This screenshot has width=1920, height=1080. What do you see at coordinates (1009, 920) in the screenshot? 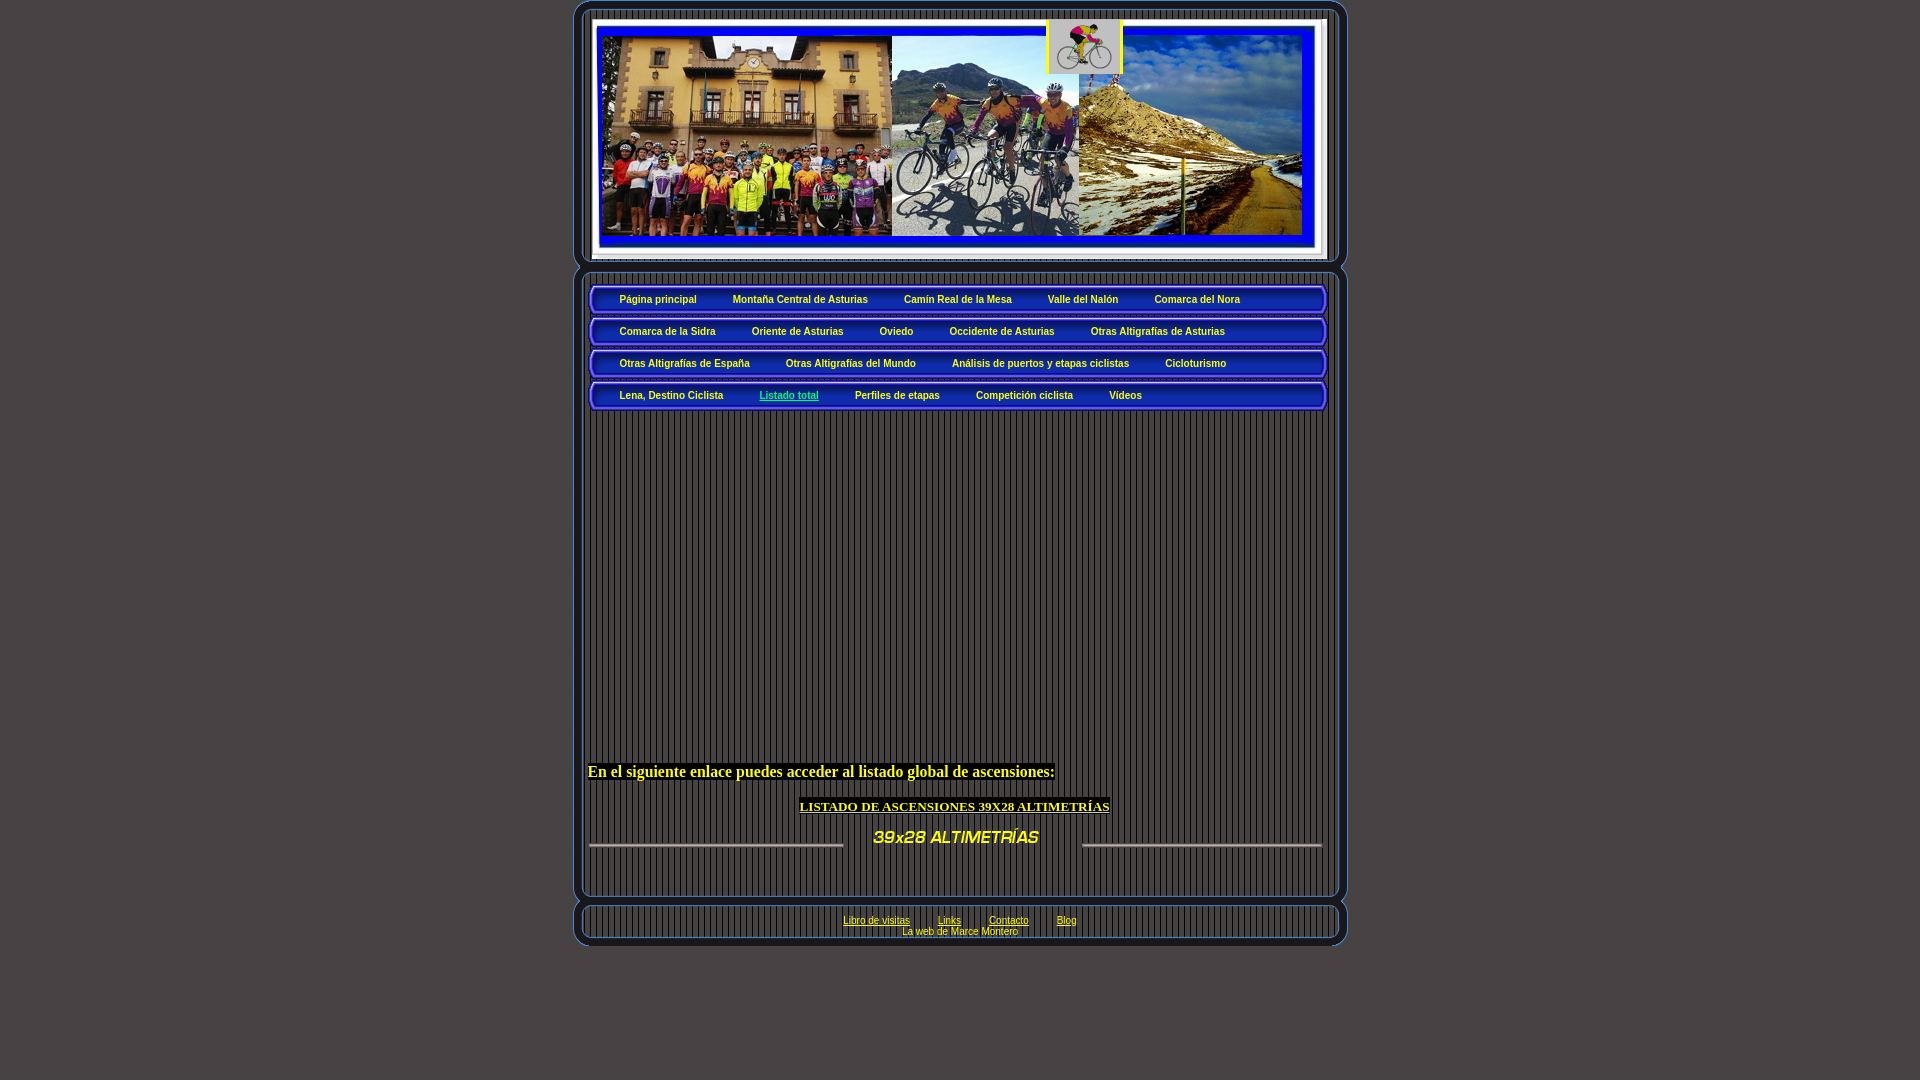
I see `Contacto` at bounding box center [1009, 920].